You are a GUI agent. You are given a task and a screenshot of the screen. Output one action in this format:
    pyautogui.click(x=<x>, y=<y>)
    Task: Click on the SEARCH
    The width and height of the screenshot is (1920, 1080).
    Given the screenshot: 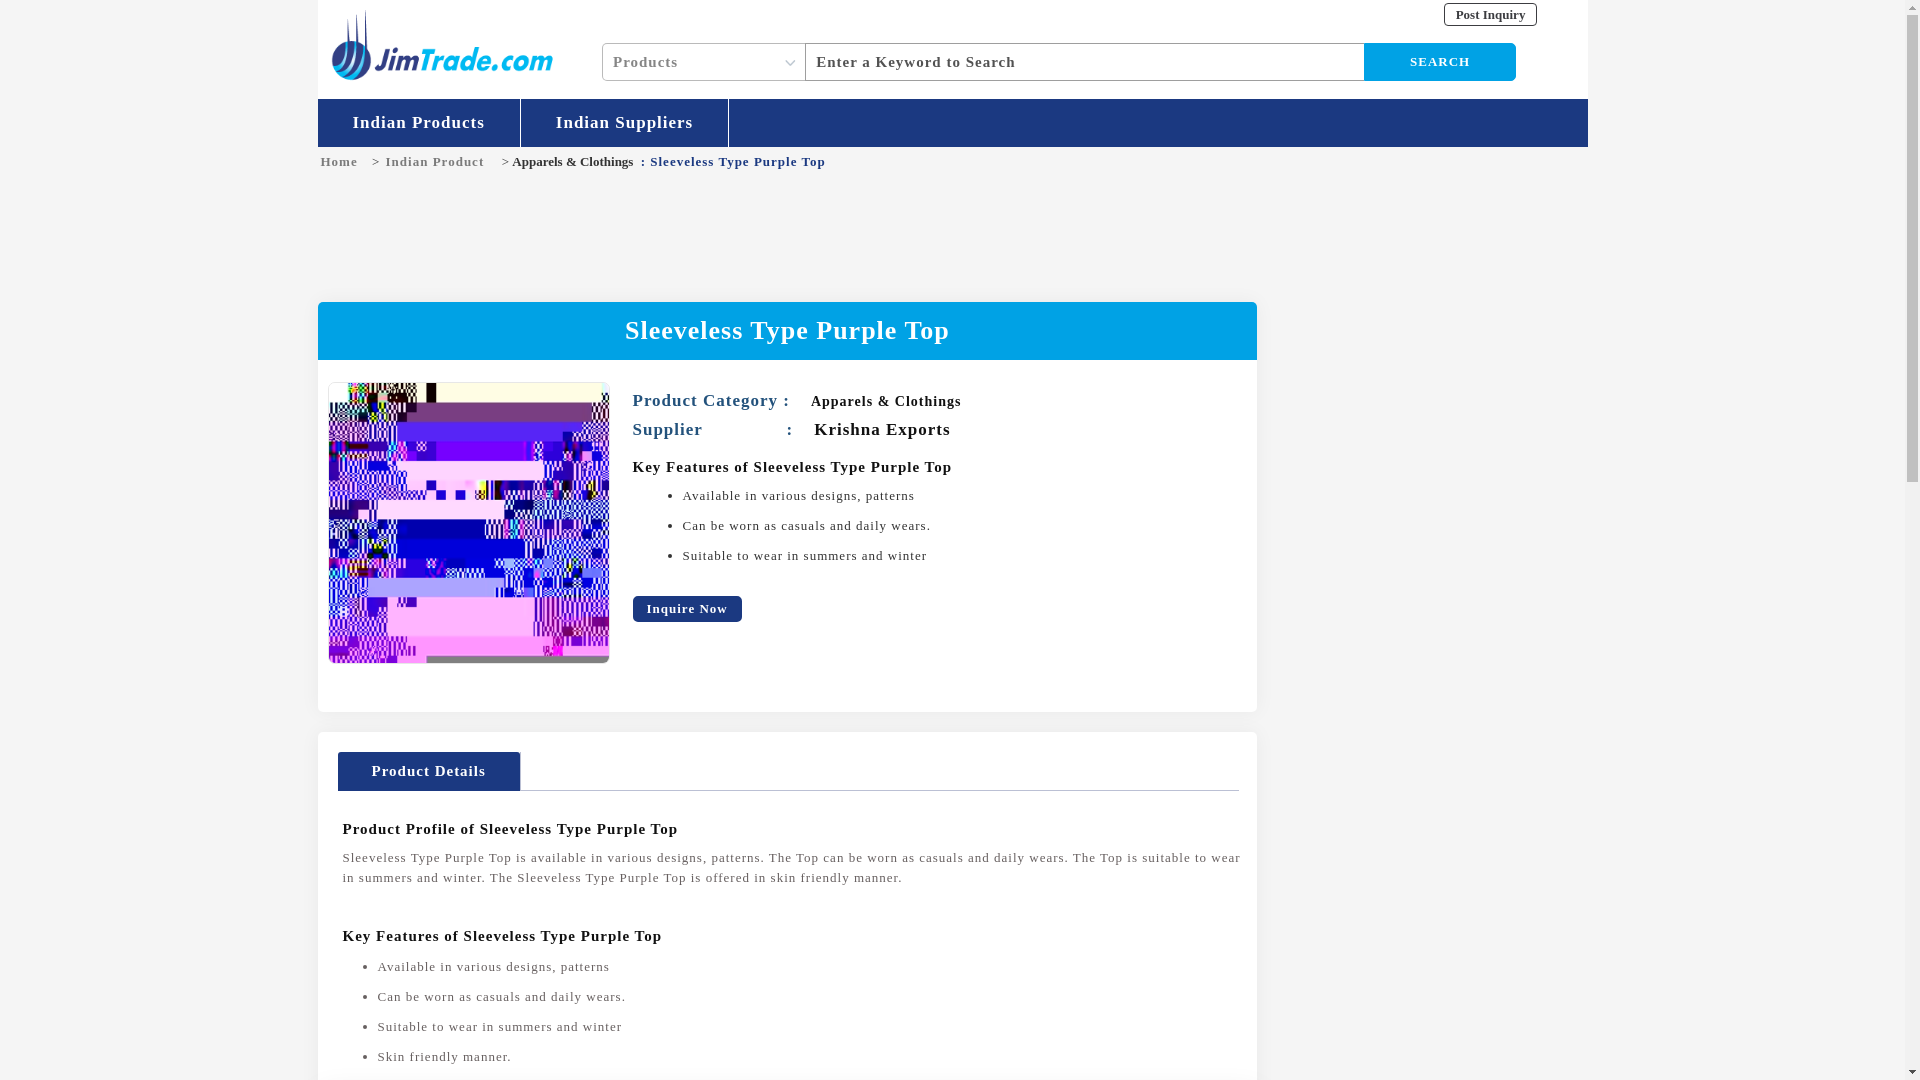 What is the action you would take?
    pyautogui.click(x=1440, y=62)
    